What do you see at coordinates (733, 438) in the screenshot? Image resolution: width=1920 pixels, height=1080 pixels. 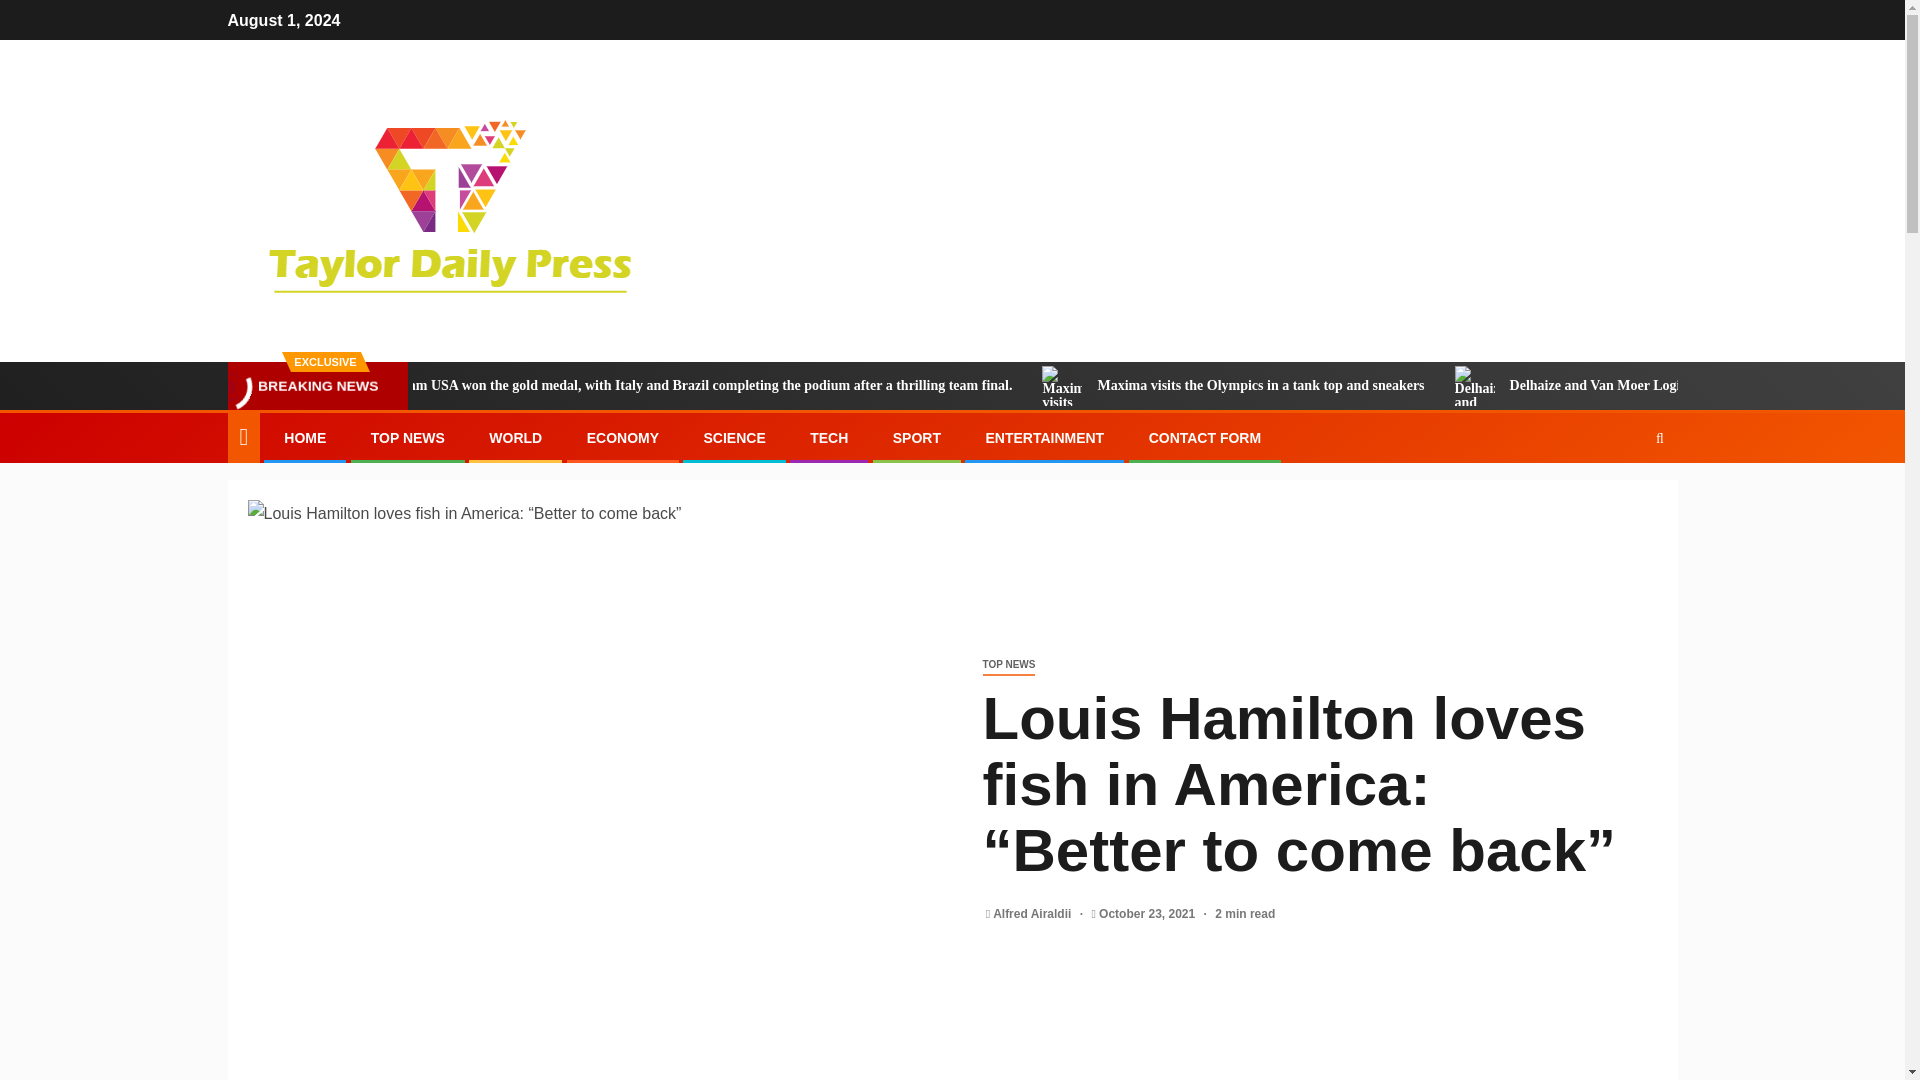 I see `SCIENCE` at bounding box center [733, 438].